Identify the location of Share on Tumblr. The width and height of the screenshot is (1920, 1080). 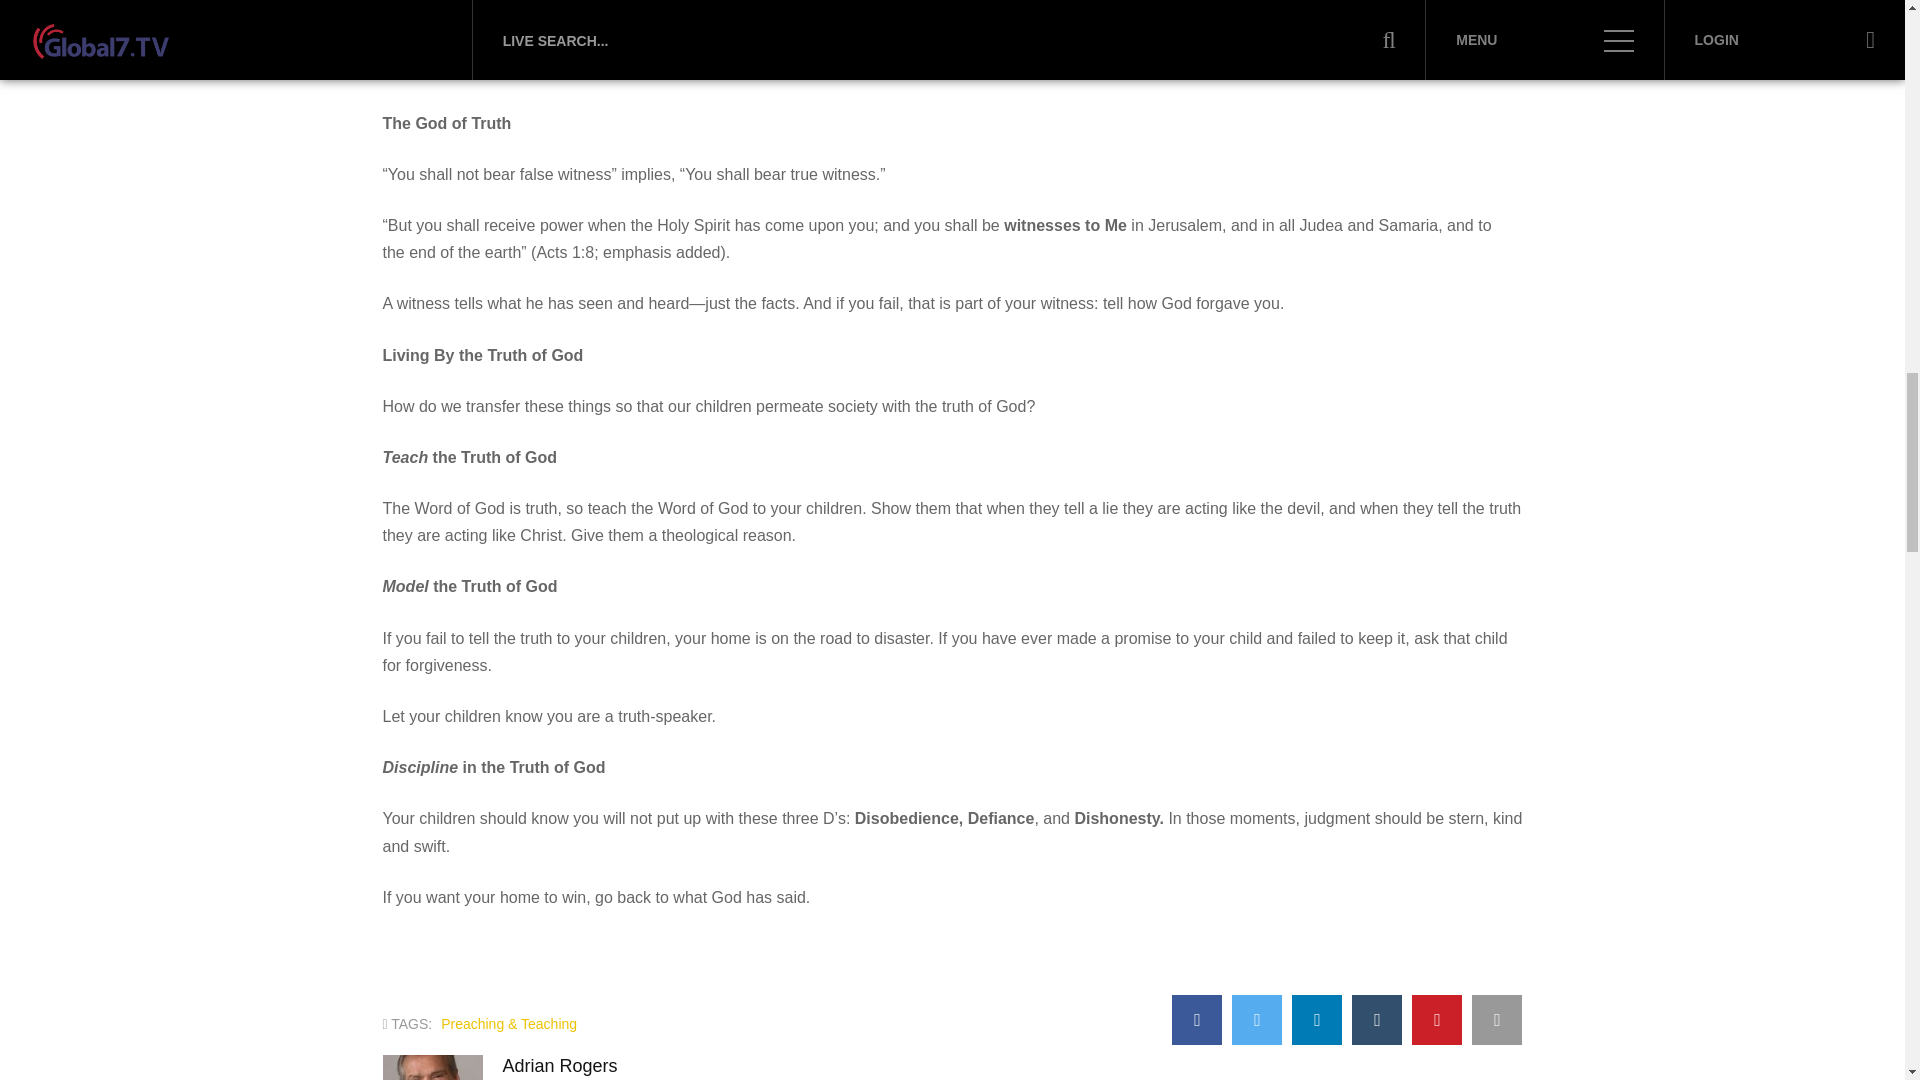
(1376, 1020).